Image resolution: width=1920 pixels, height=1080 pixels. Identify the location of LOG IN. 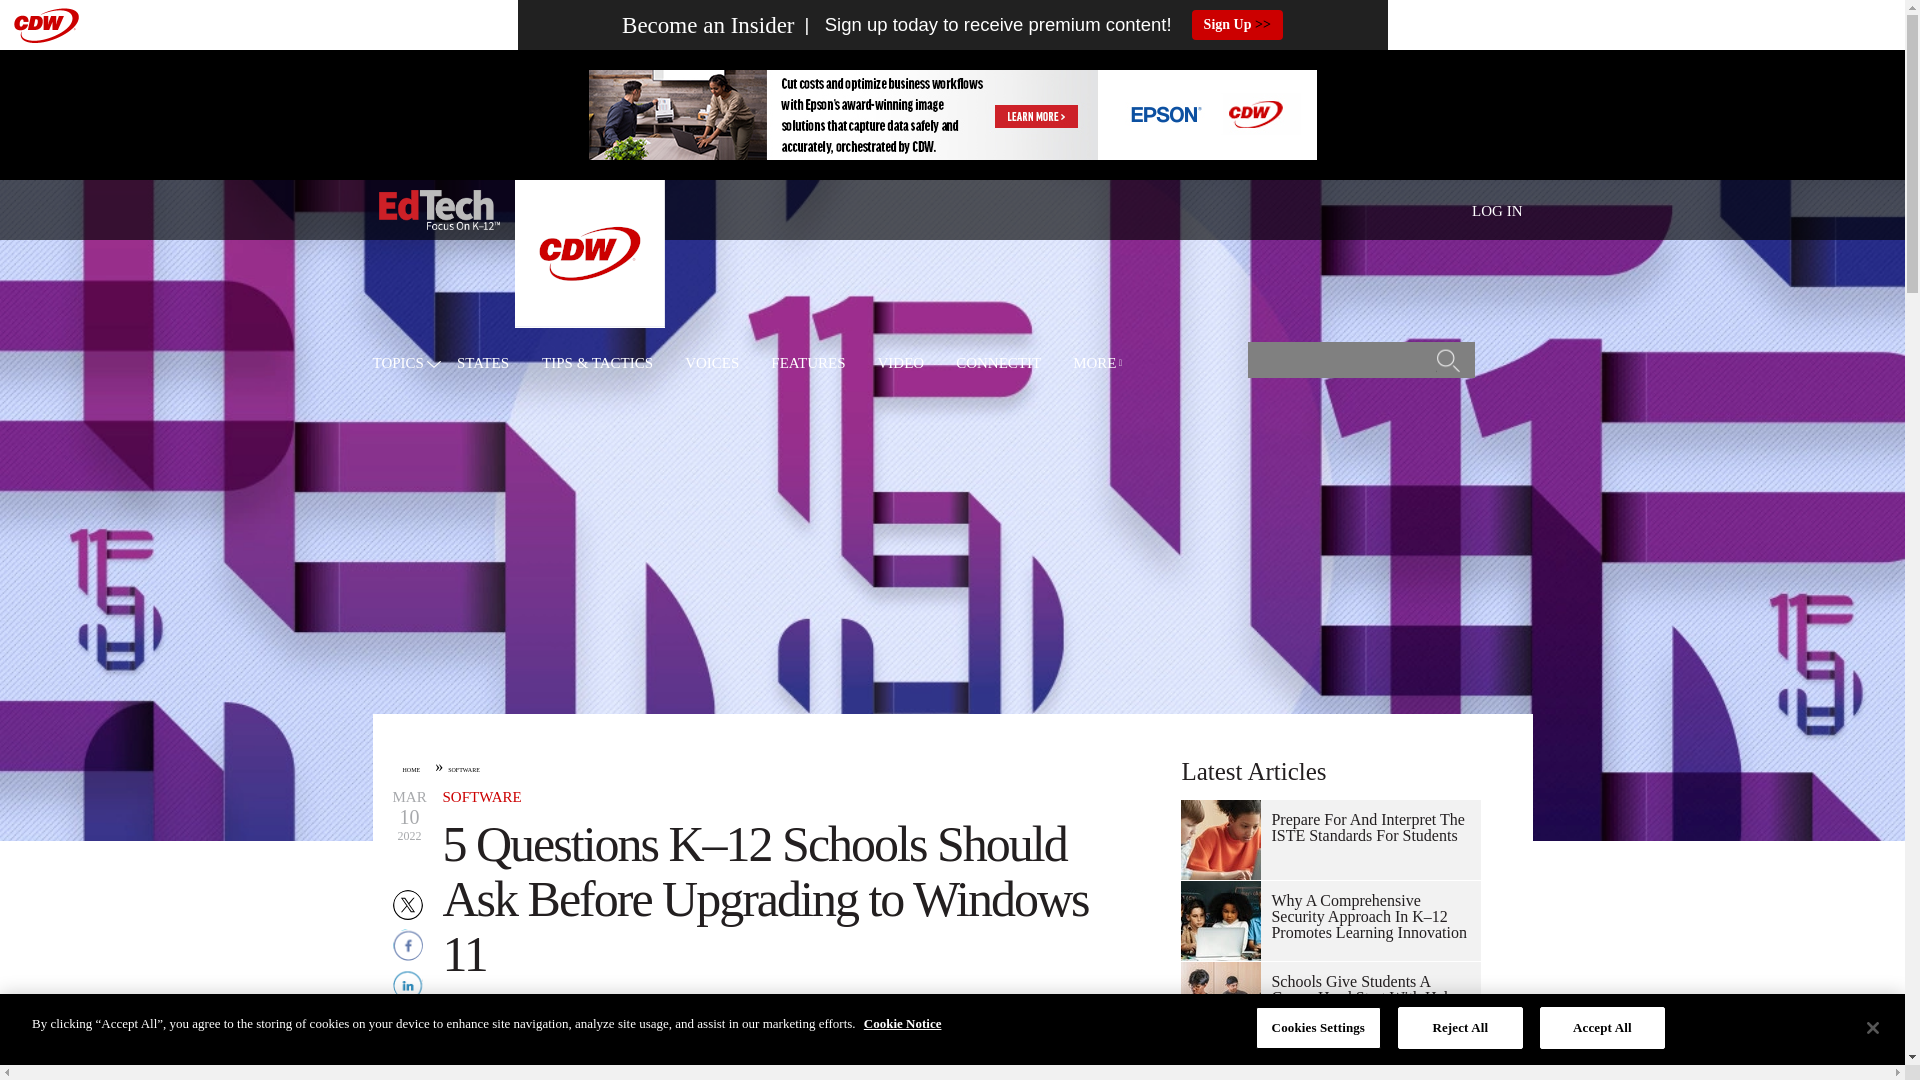
(1497, 211).